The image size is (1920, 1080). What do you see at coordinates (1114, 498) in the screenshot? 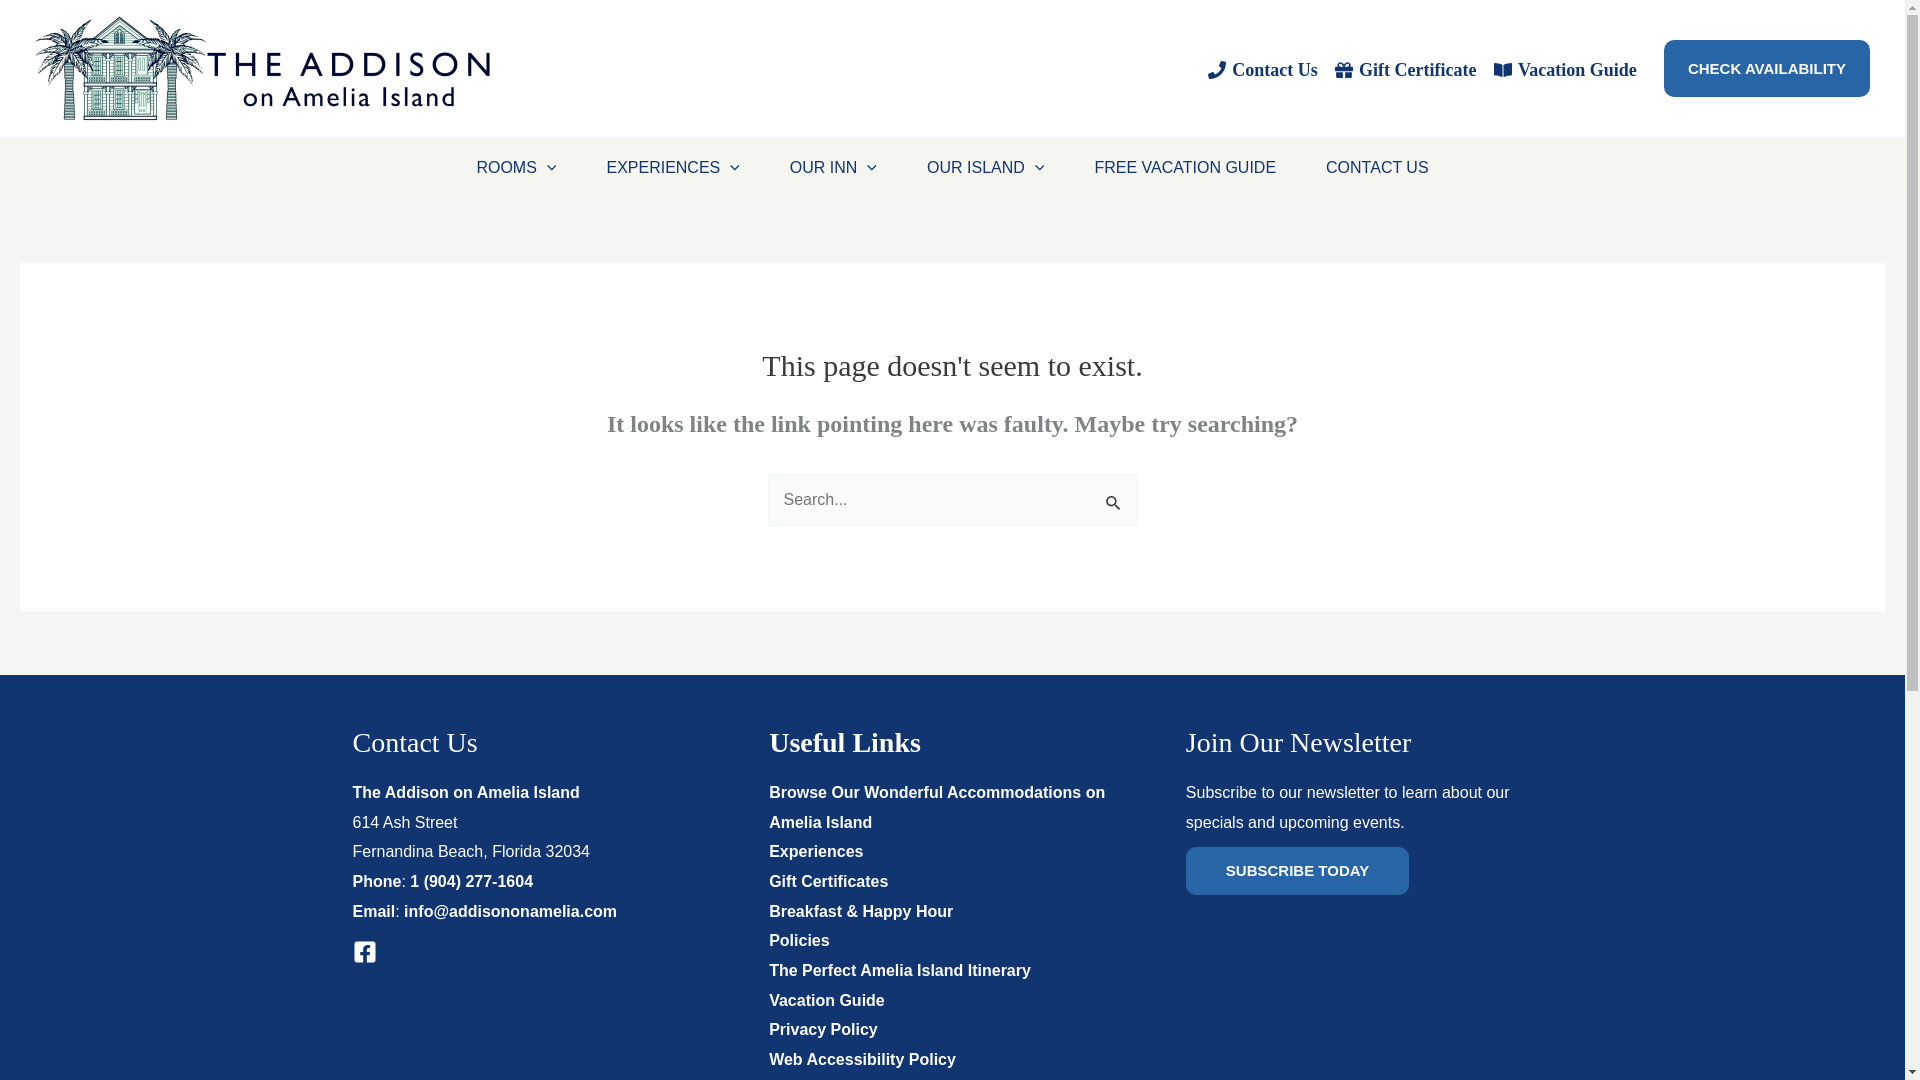
I see `Search` at bounding box center [1114, 498].